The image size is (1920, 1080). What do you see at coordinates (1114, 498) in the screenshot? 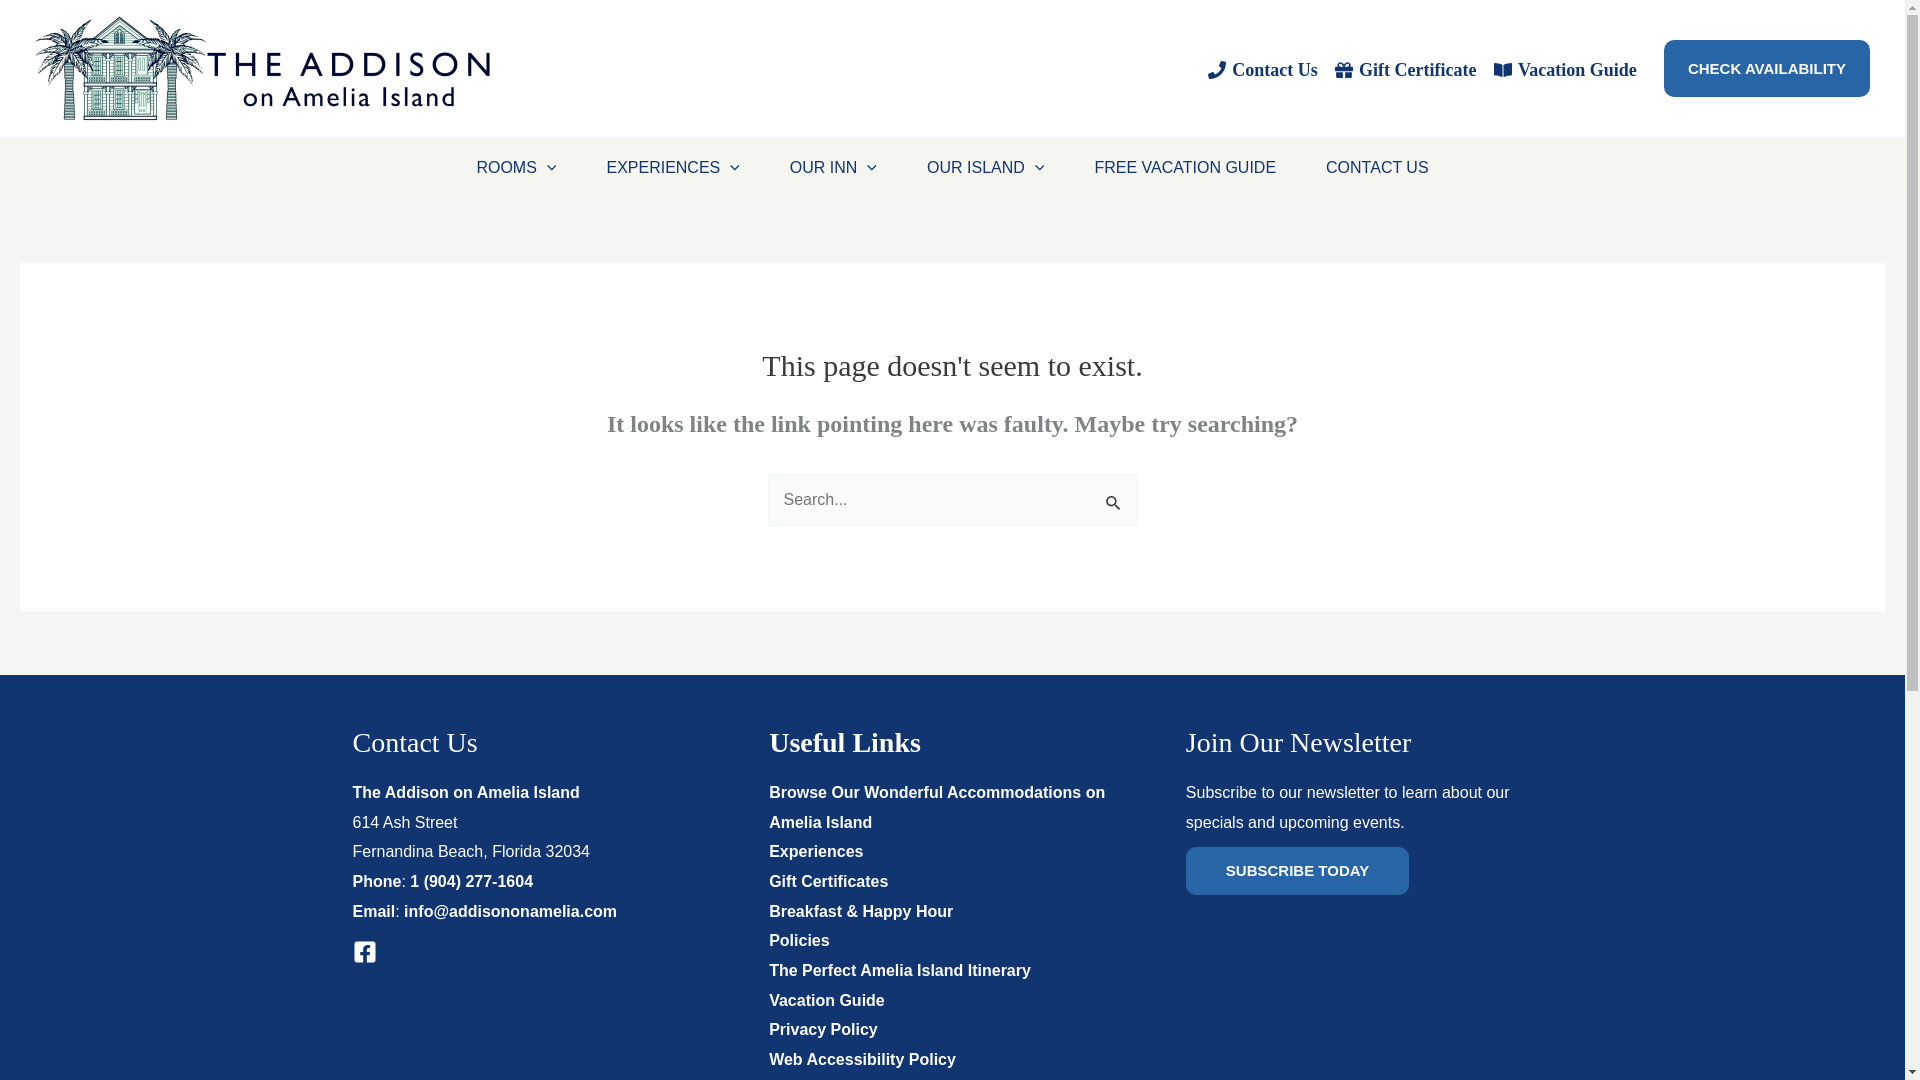
I see `Search` at bounding box center [1114, 498].